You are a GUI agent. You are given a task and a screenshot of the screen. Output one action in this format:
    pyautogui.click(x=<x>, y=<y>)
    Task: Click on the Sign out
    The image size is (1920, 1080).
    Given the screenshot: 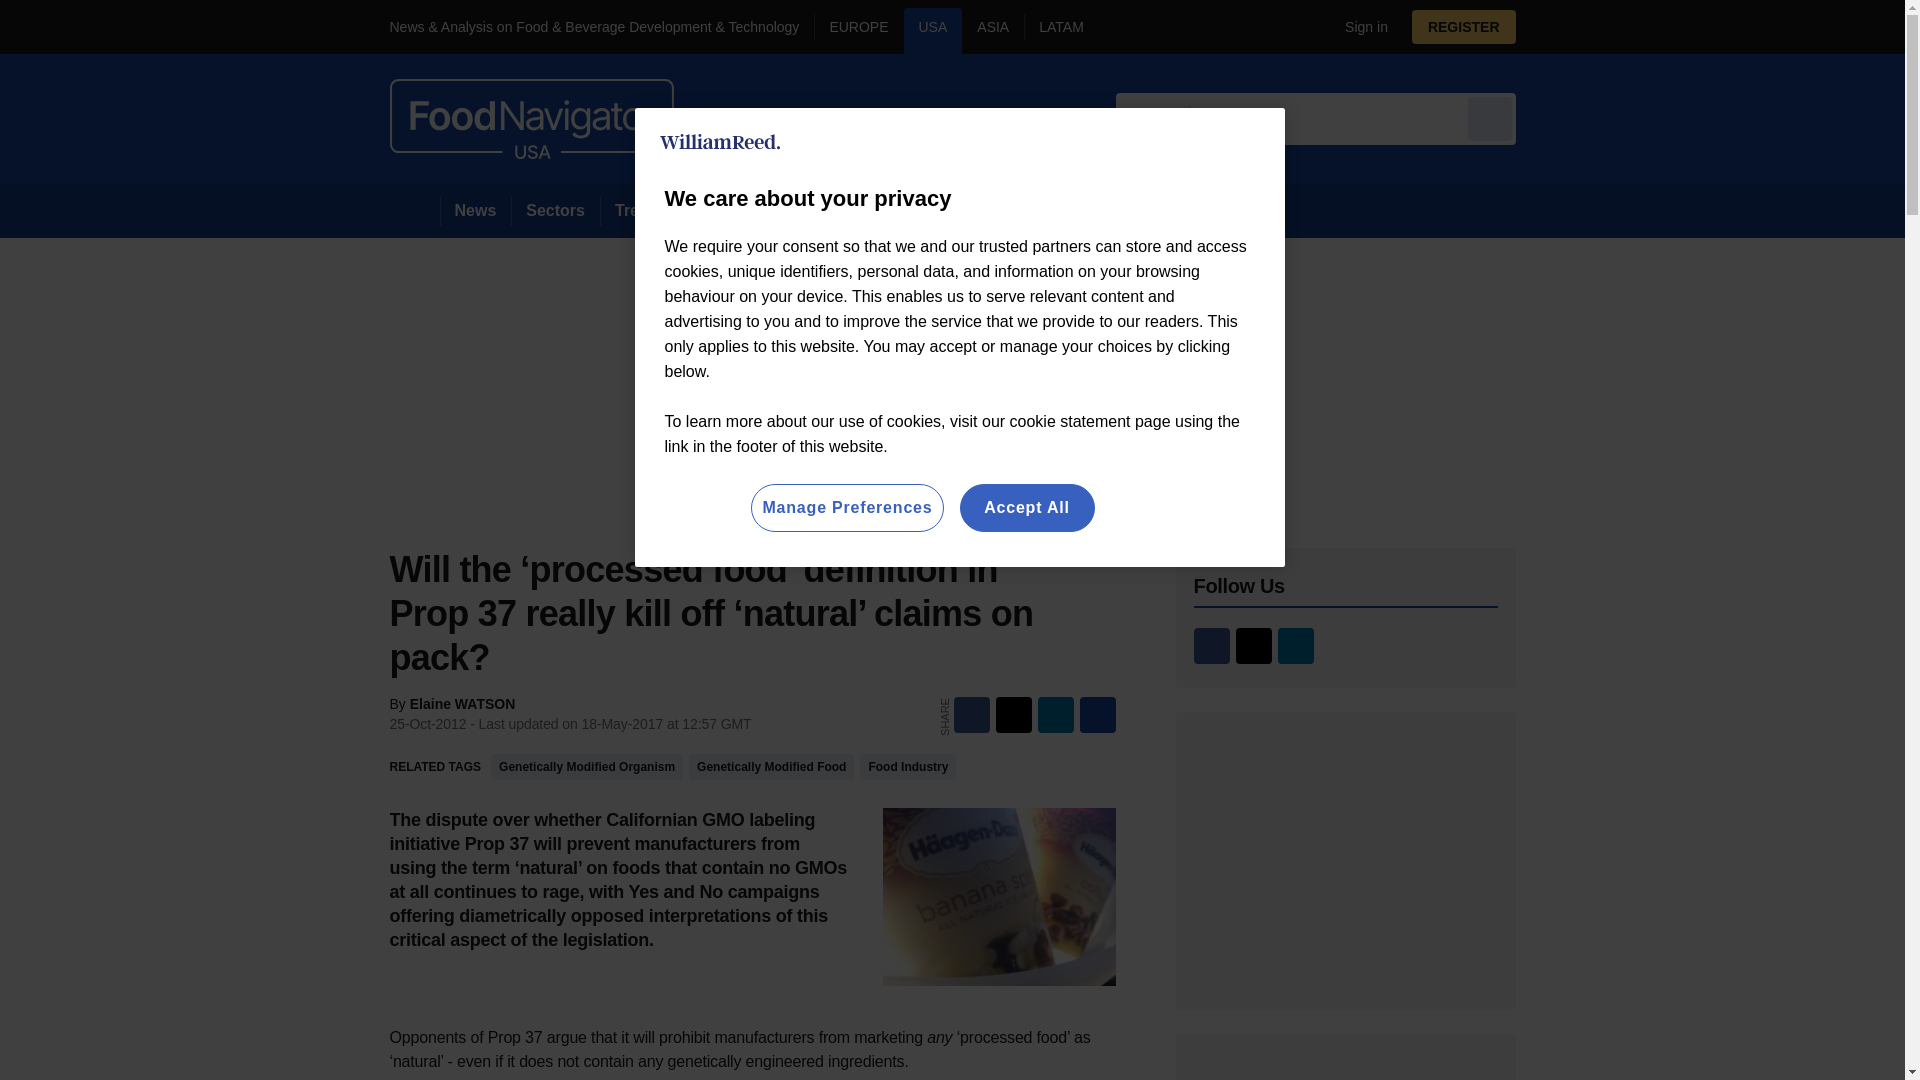 What is the action you would take?
    pyautogui.click(x=1362, y=26)
    